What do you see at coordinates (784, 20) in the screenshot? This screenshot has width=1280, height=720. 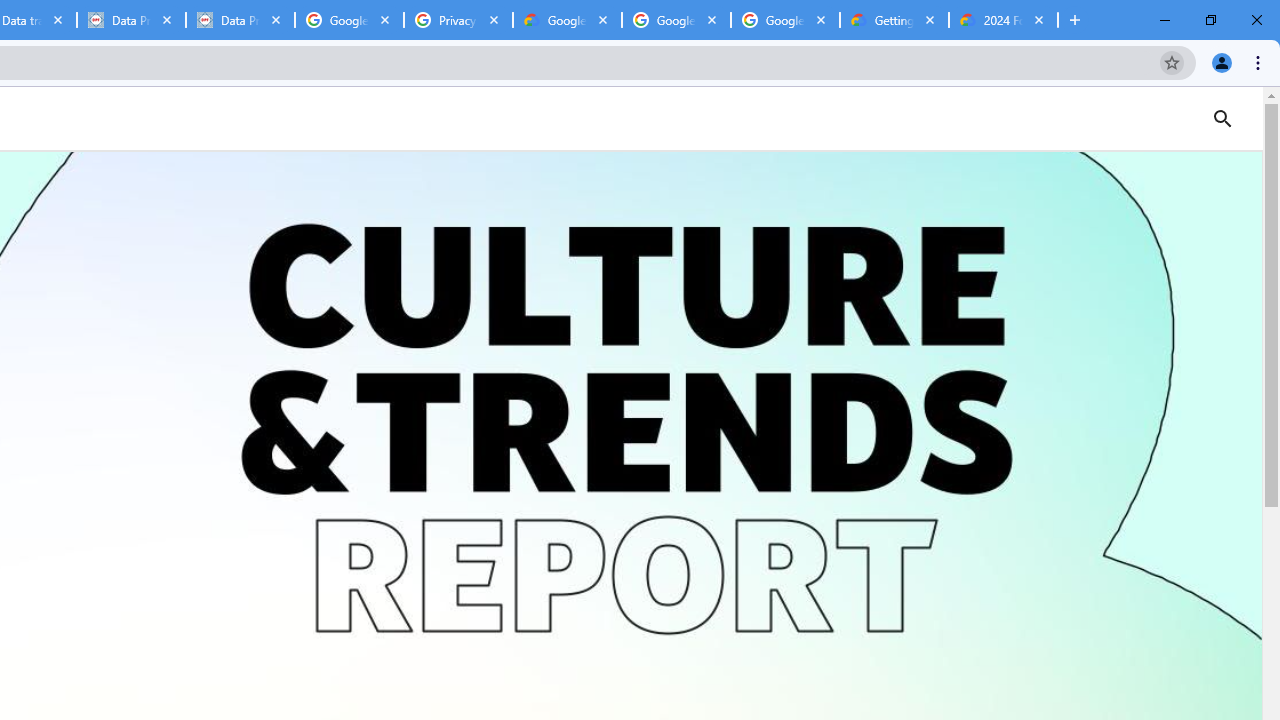 I see `Google Workspace - Specific Terms` at bounding box center [784, 20].